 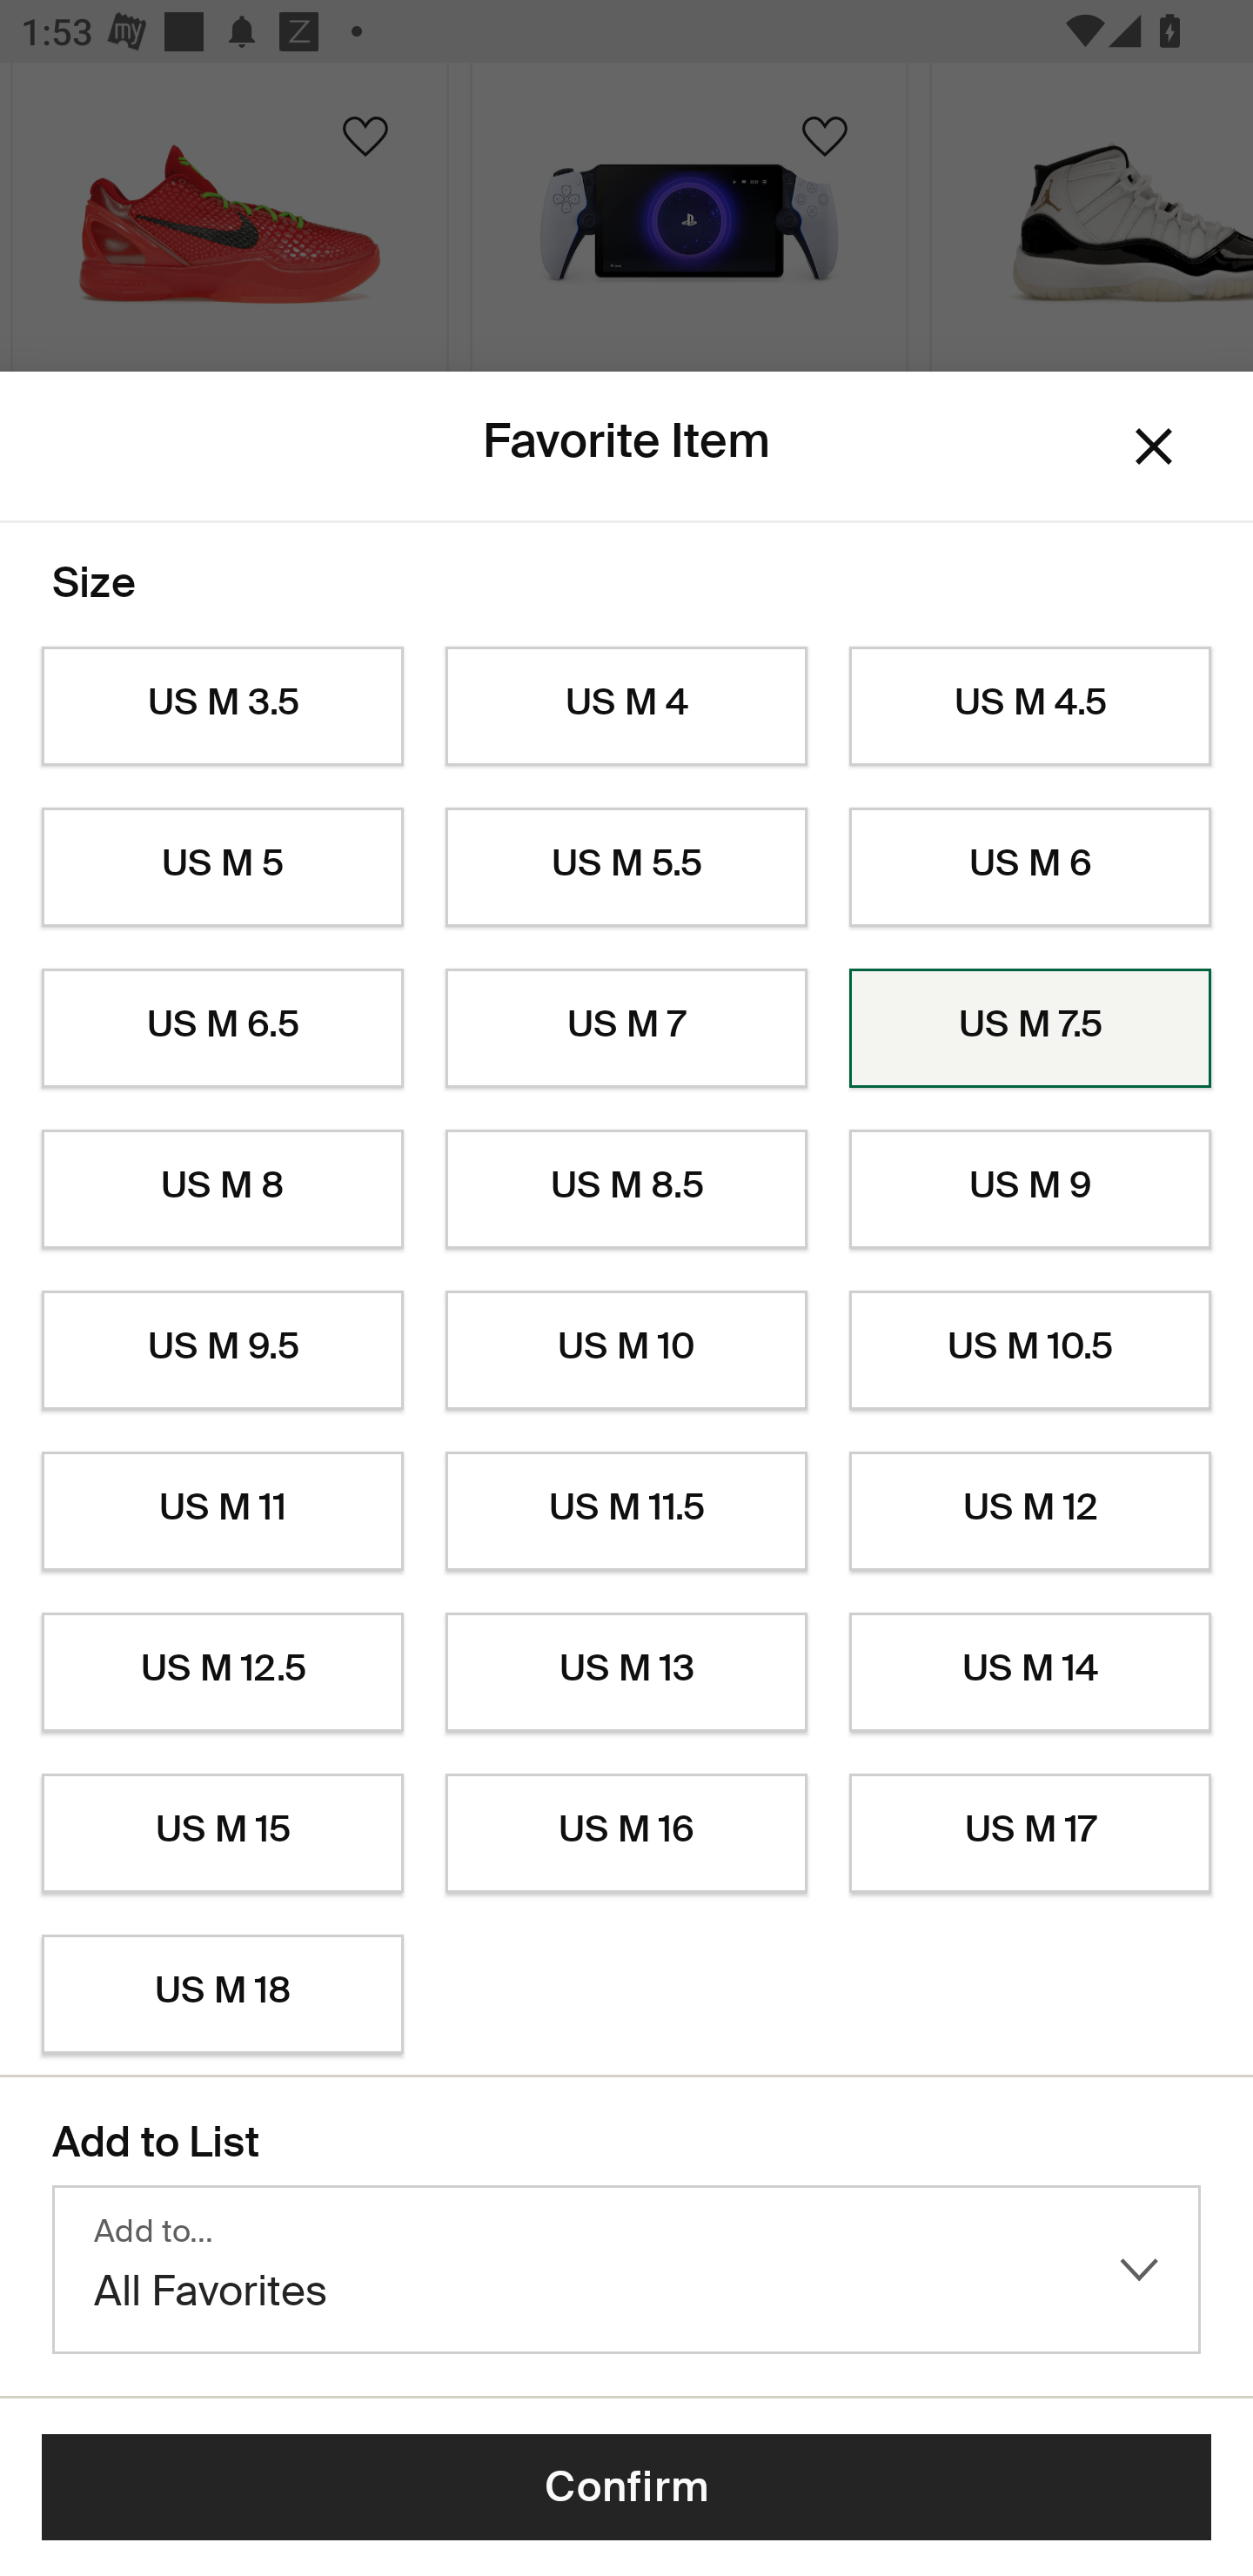 I want to click on US M 6.5, so click(x=222, y=1029).